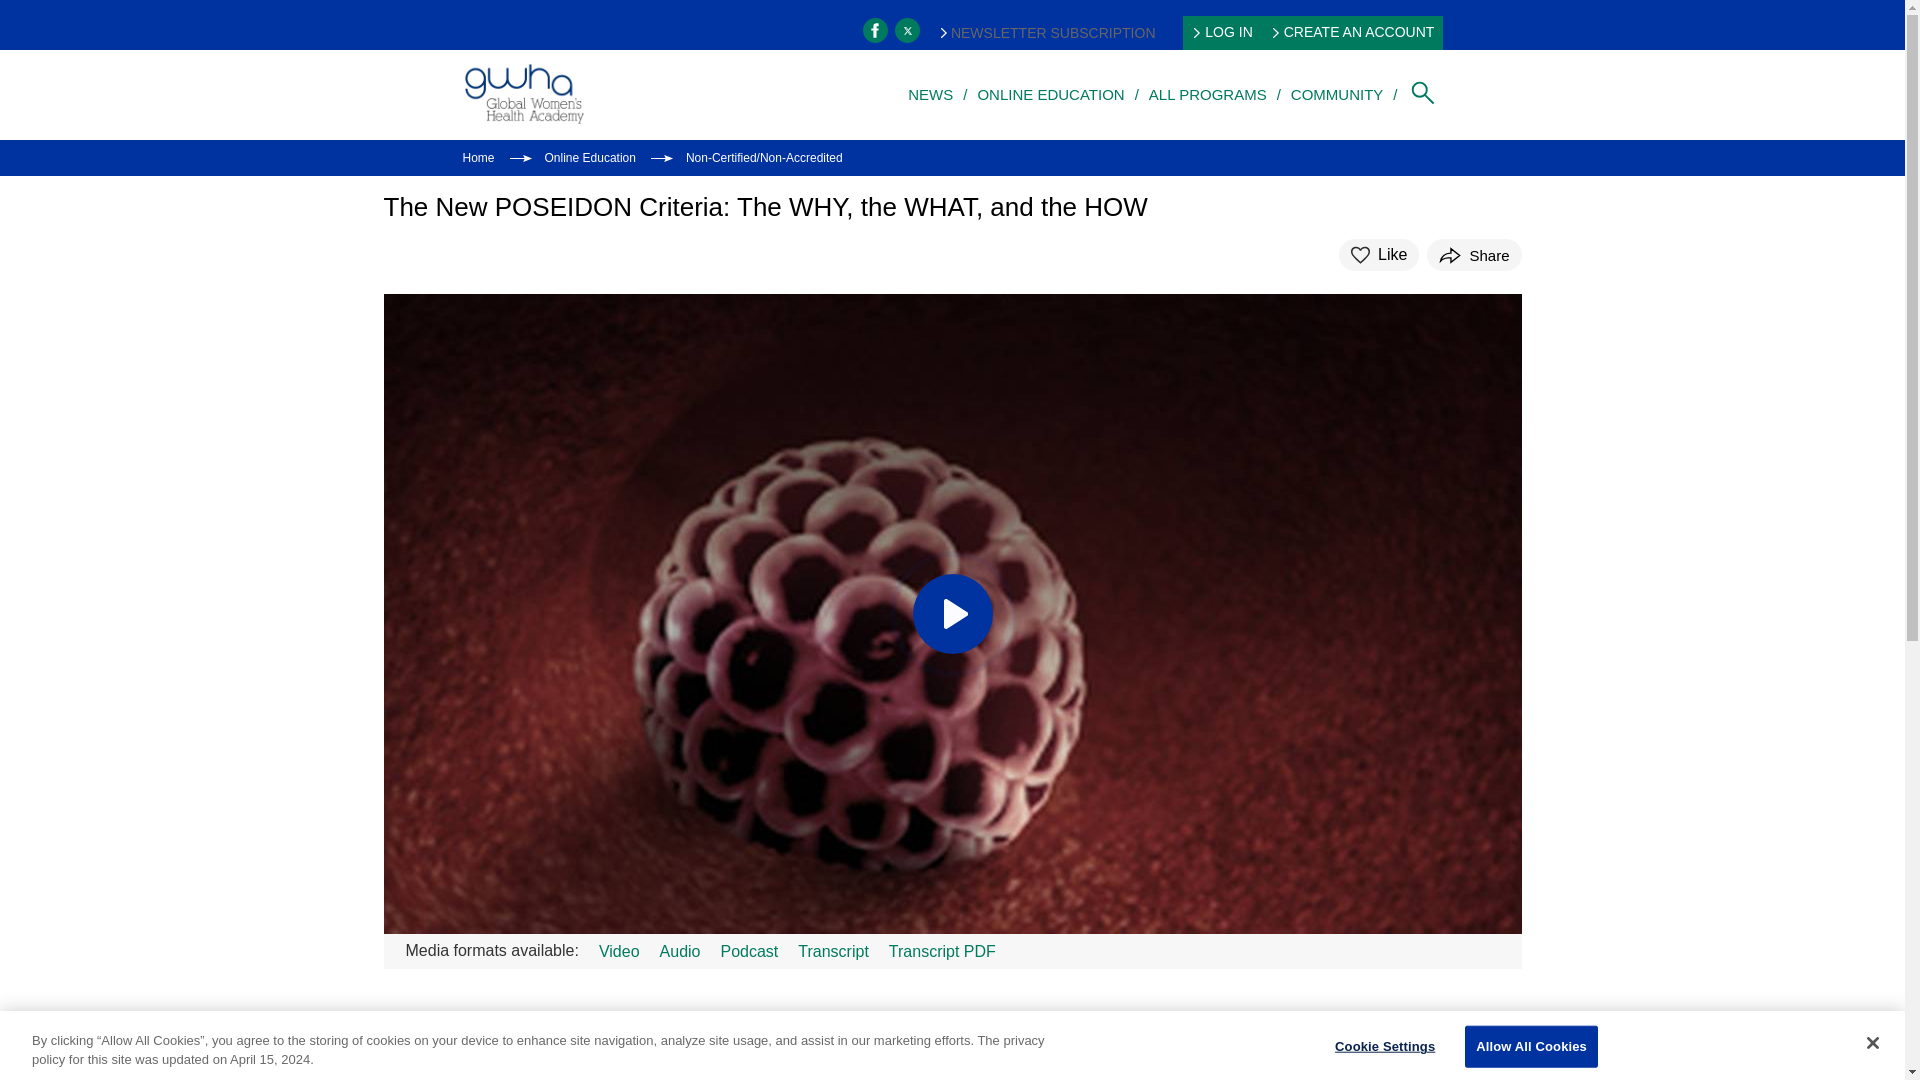  What do you see at coordinates (1354, 32) in the screenshot?
I see `CREATE AN ACCOUNT` at bounding box center [1354, 32].